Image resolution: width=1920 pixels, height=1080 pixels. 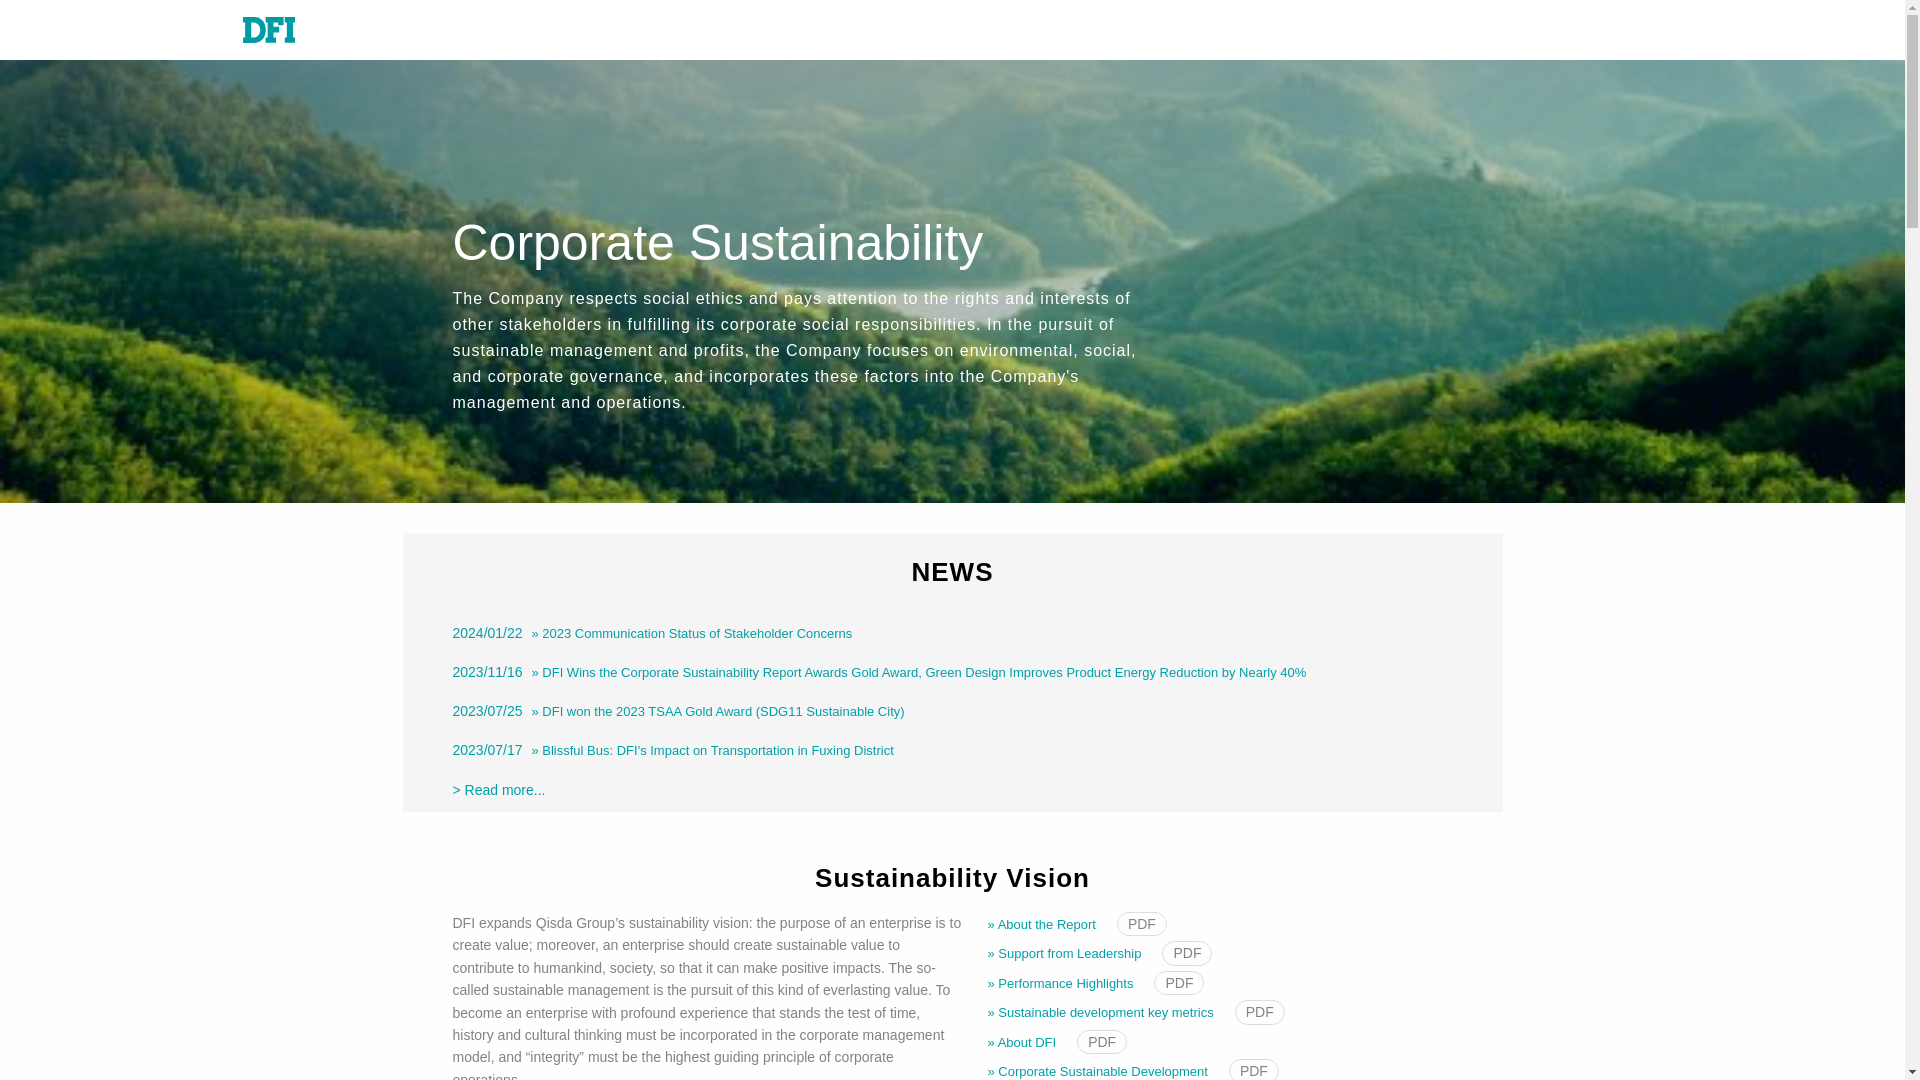 I want to click on DFI, so click(x=253, y=30).